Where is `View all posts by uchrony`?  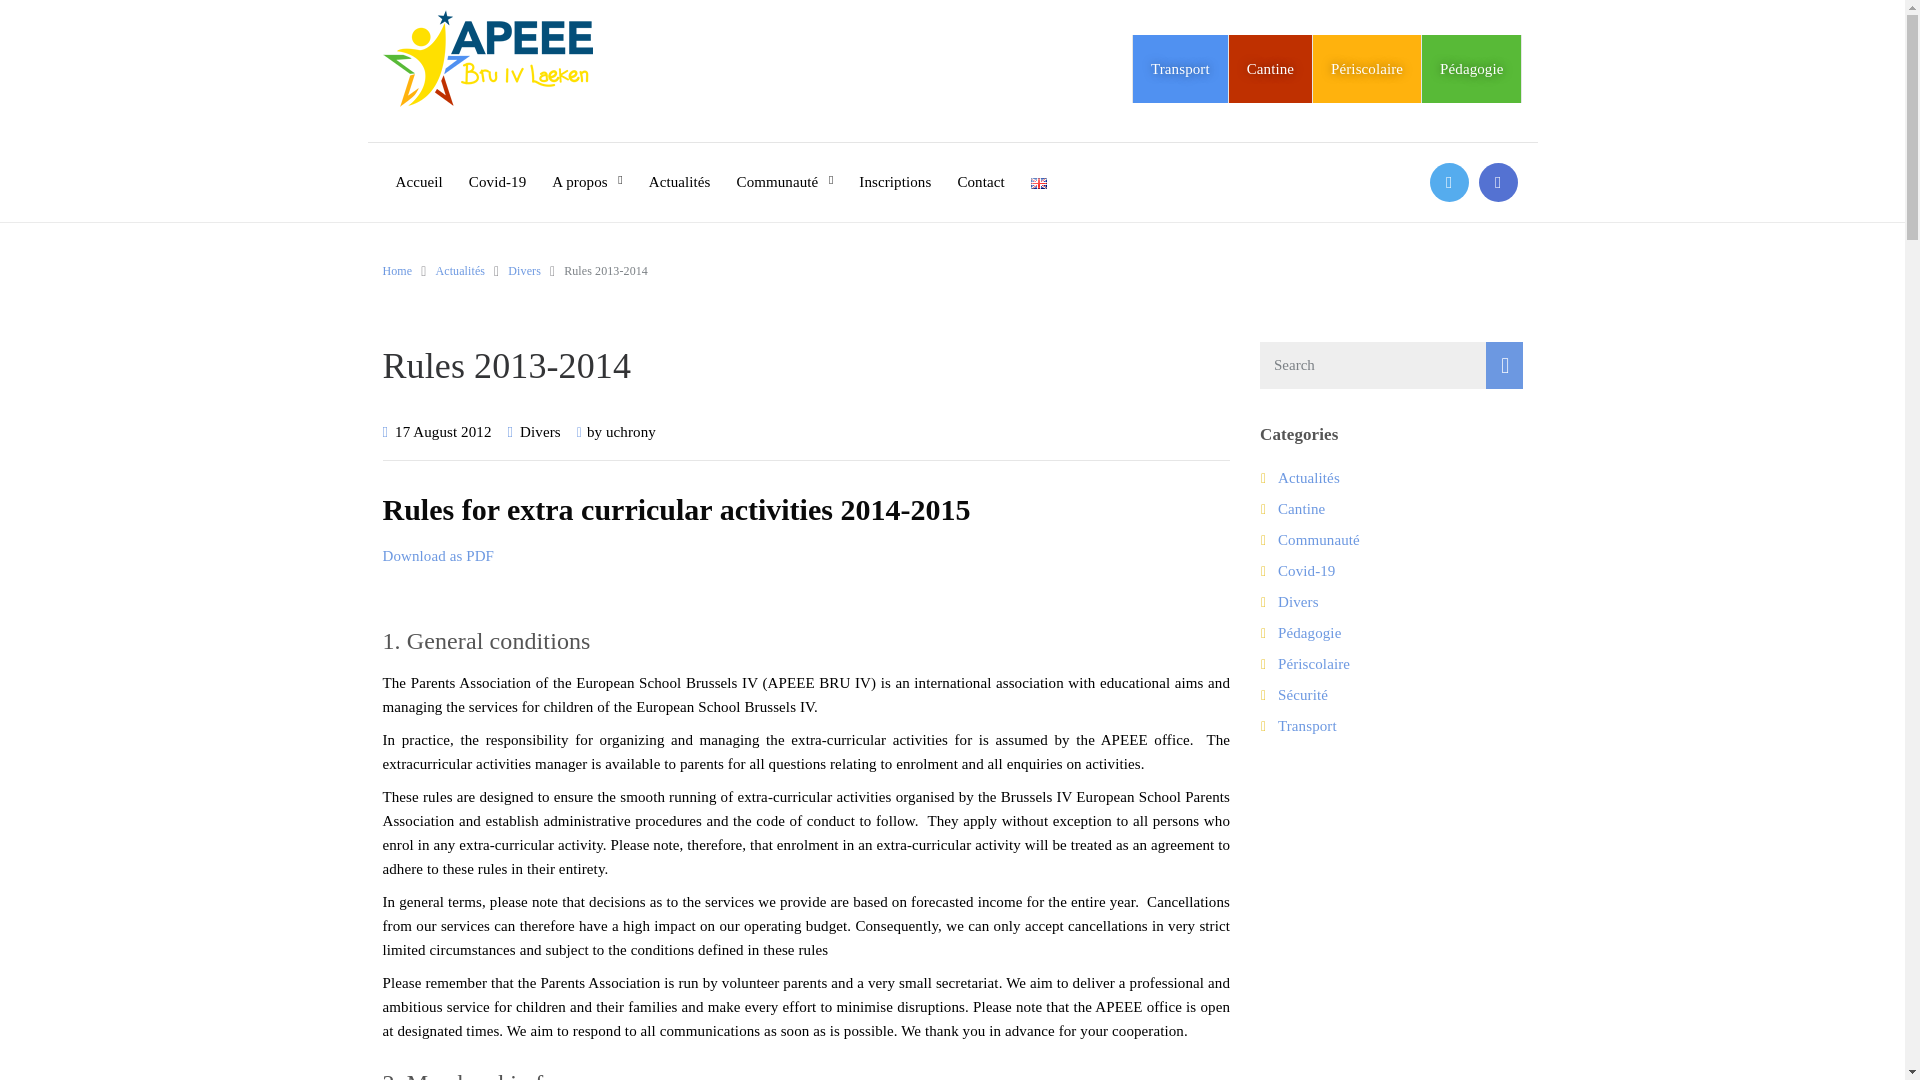
View all posts by uchrony is located at coordinates (631, 432).